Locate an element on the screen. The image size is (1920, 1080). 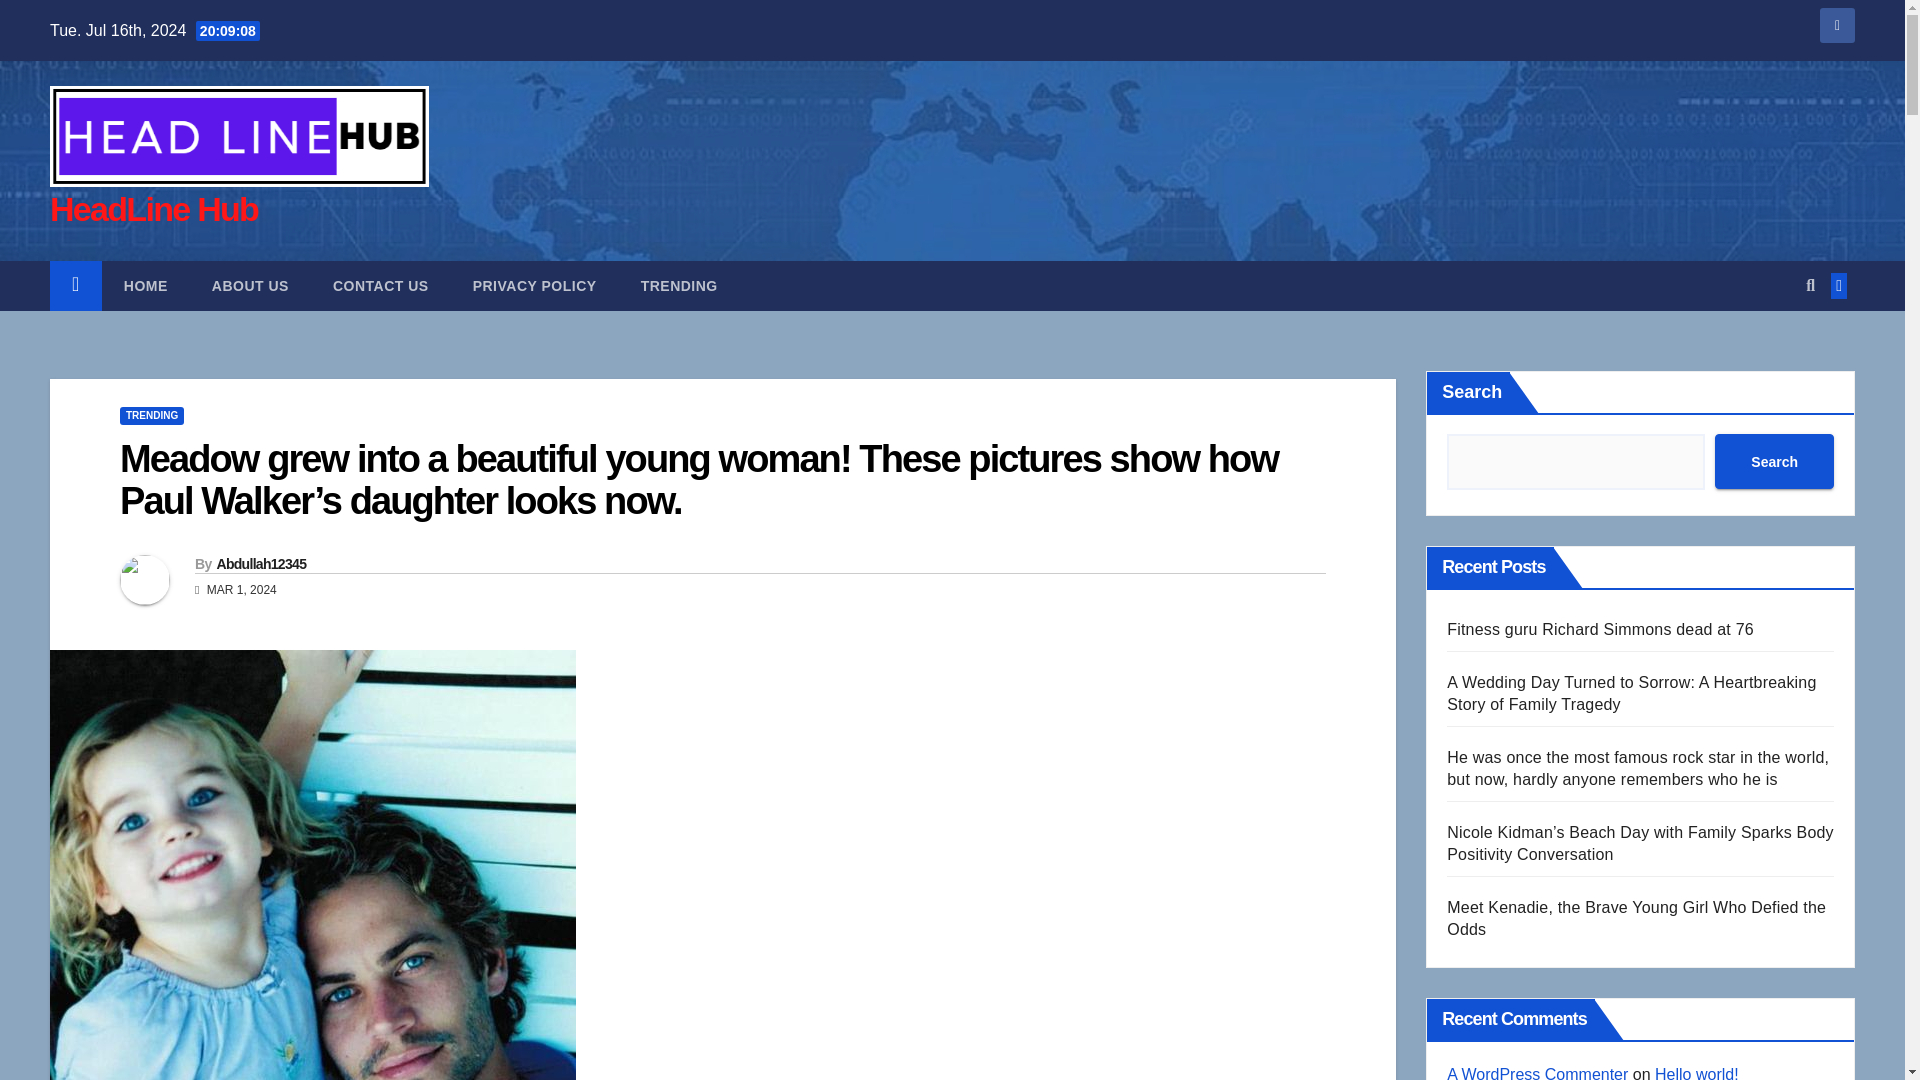
CONTACT US is located at coordinates (381, 286).